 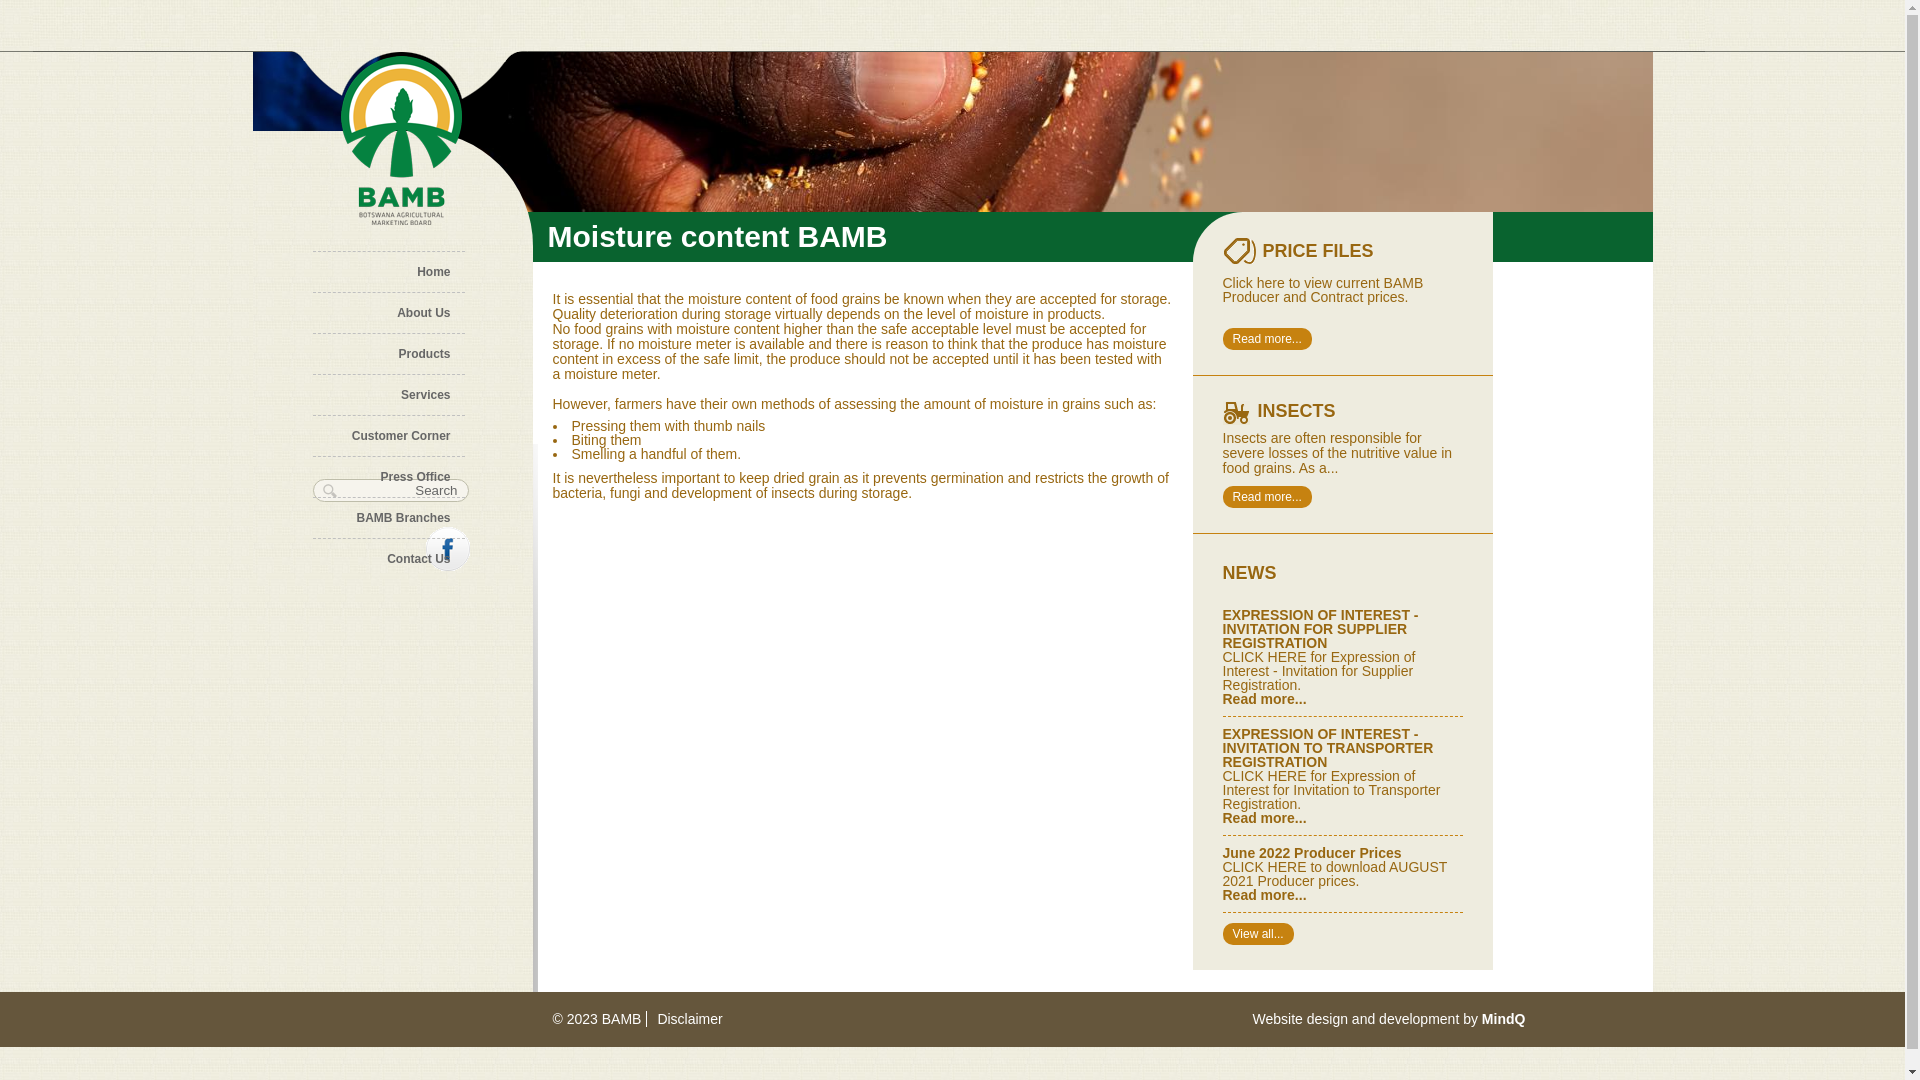 I want to click on Home, so click(x=400, y=142).